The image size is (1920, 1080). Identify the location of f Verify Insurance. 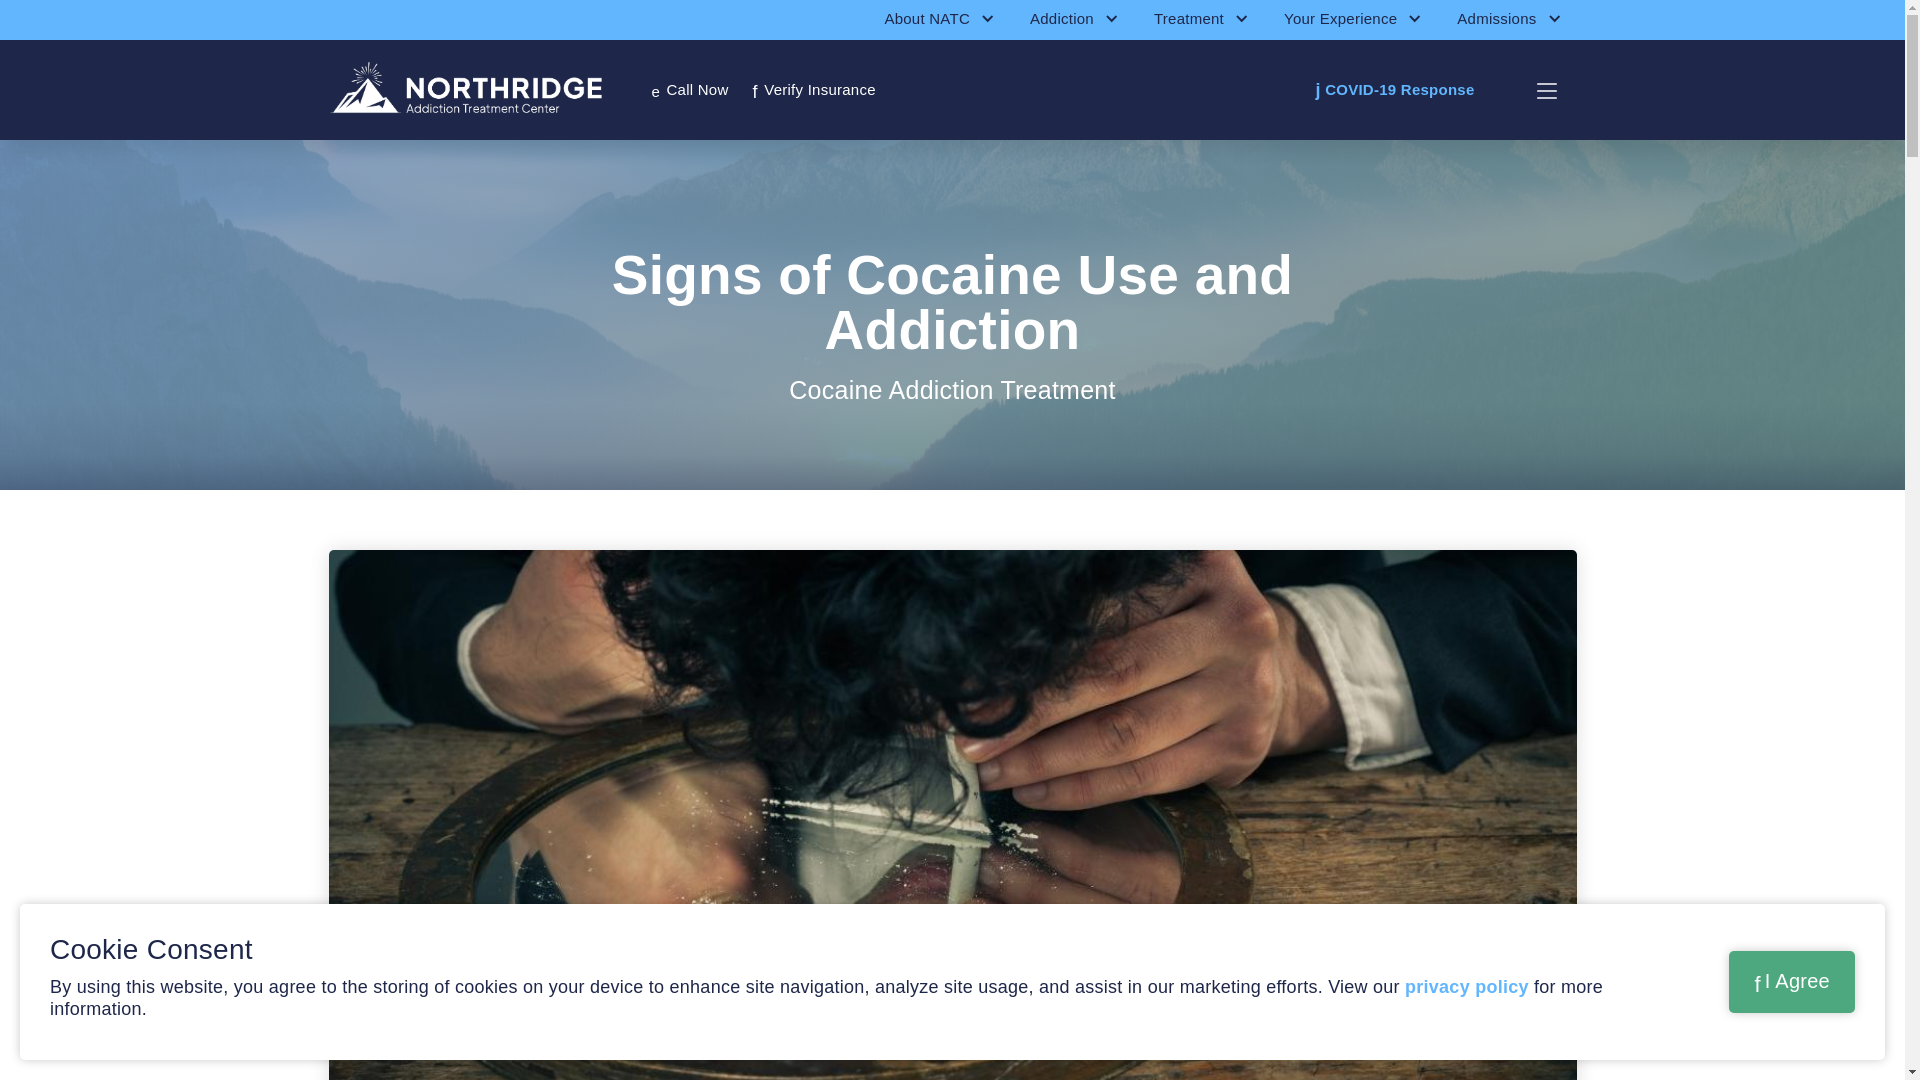
(1394, 90).